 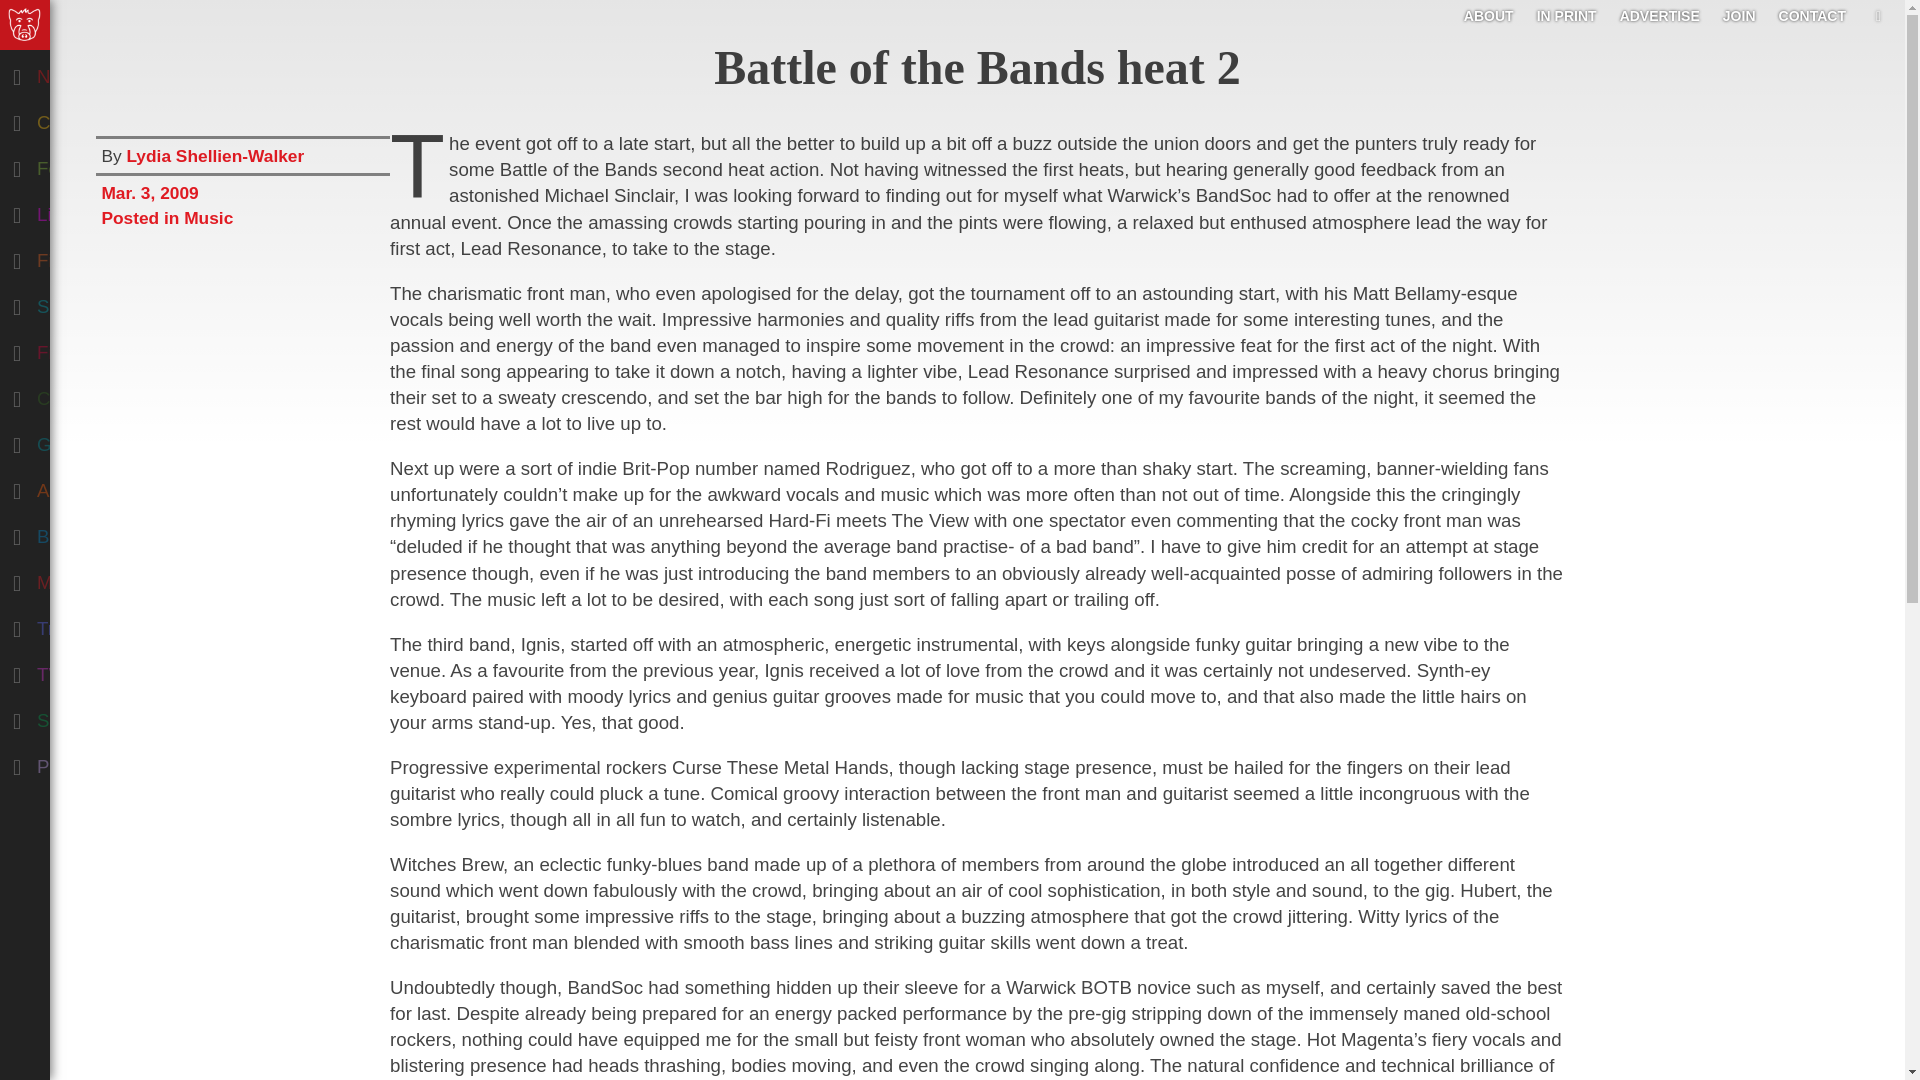 What do you see at coordinates (104, 440) in the screenshot?
I see `Games` at bounding box center [104, 440].